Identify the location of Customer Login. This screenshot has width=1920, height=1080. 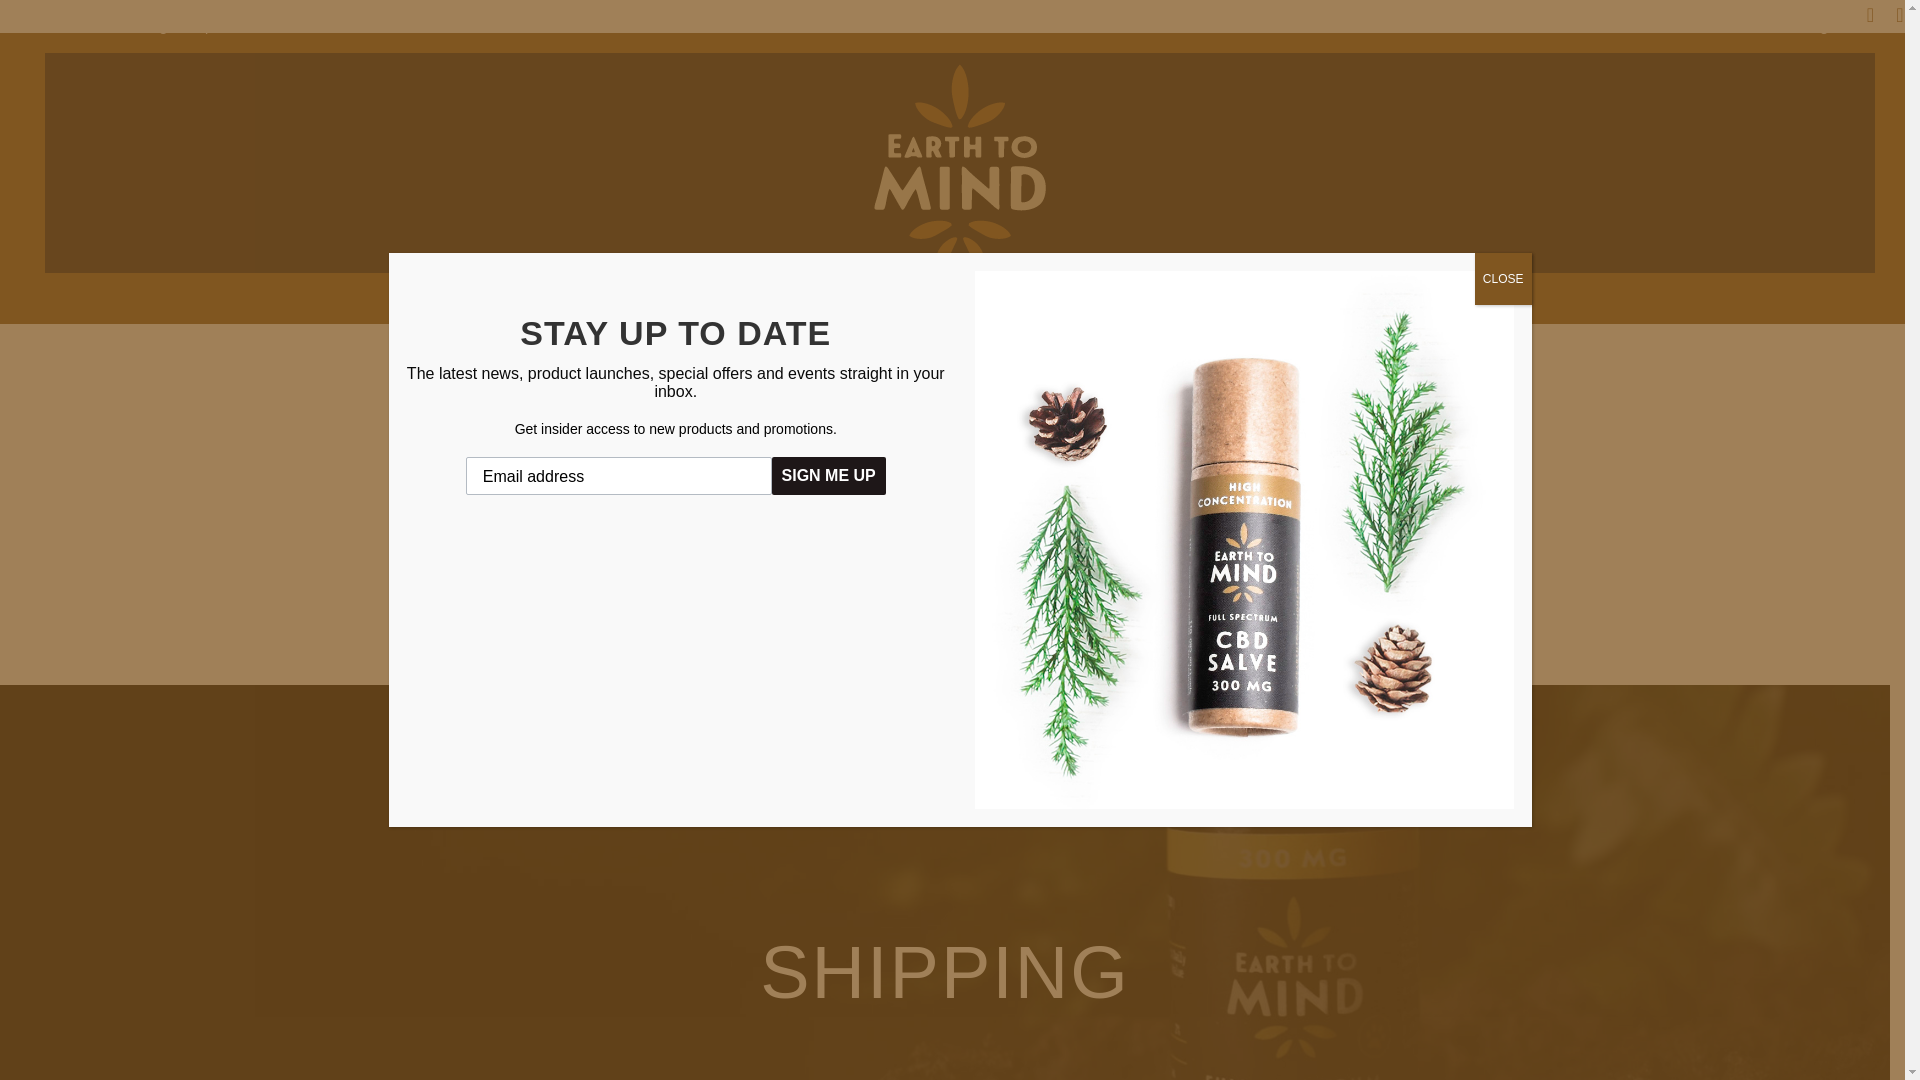
(1784, 25).